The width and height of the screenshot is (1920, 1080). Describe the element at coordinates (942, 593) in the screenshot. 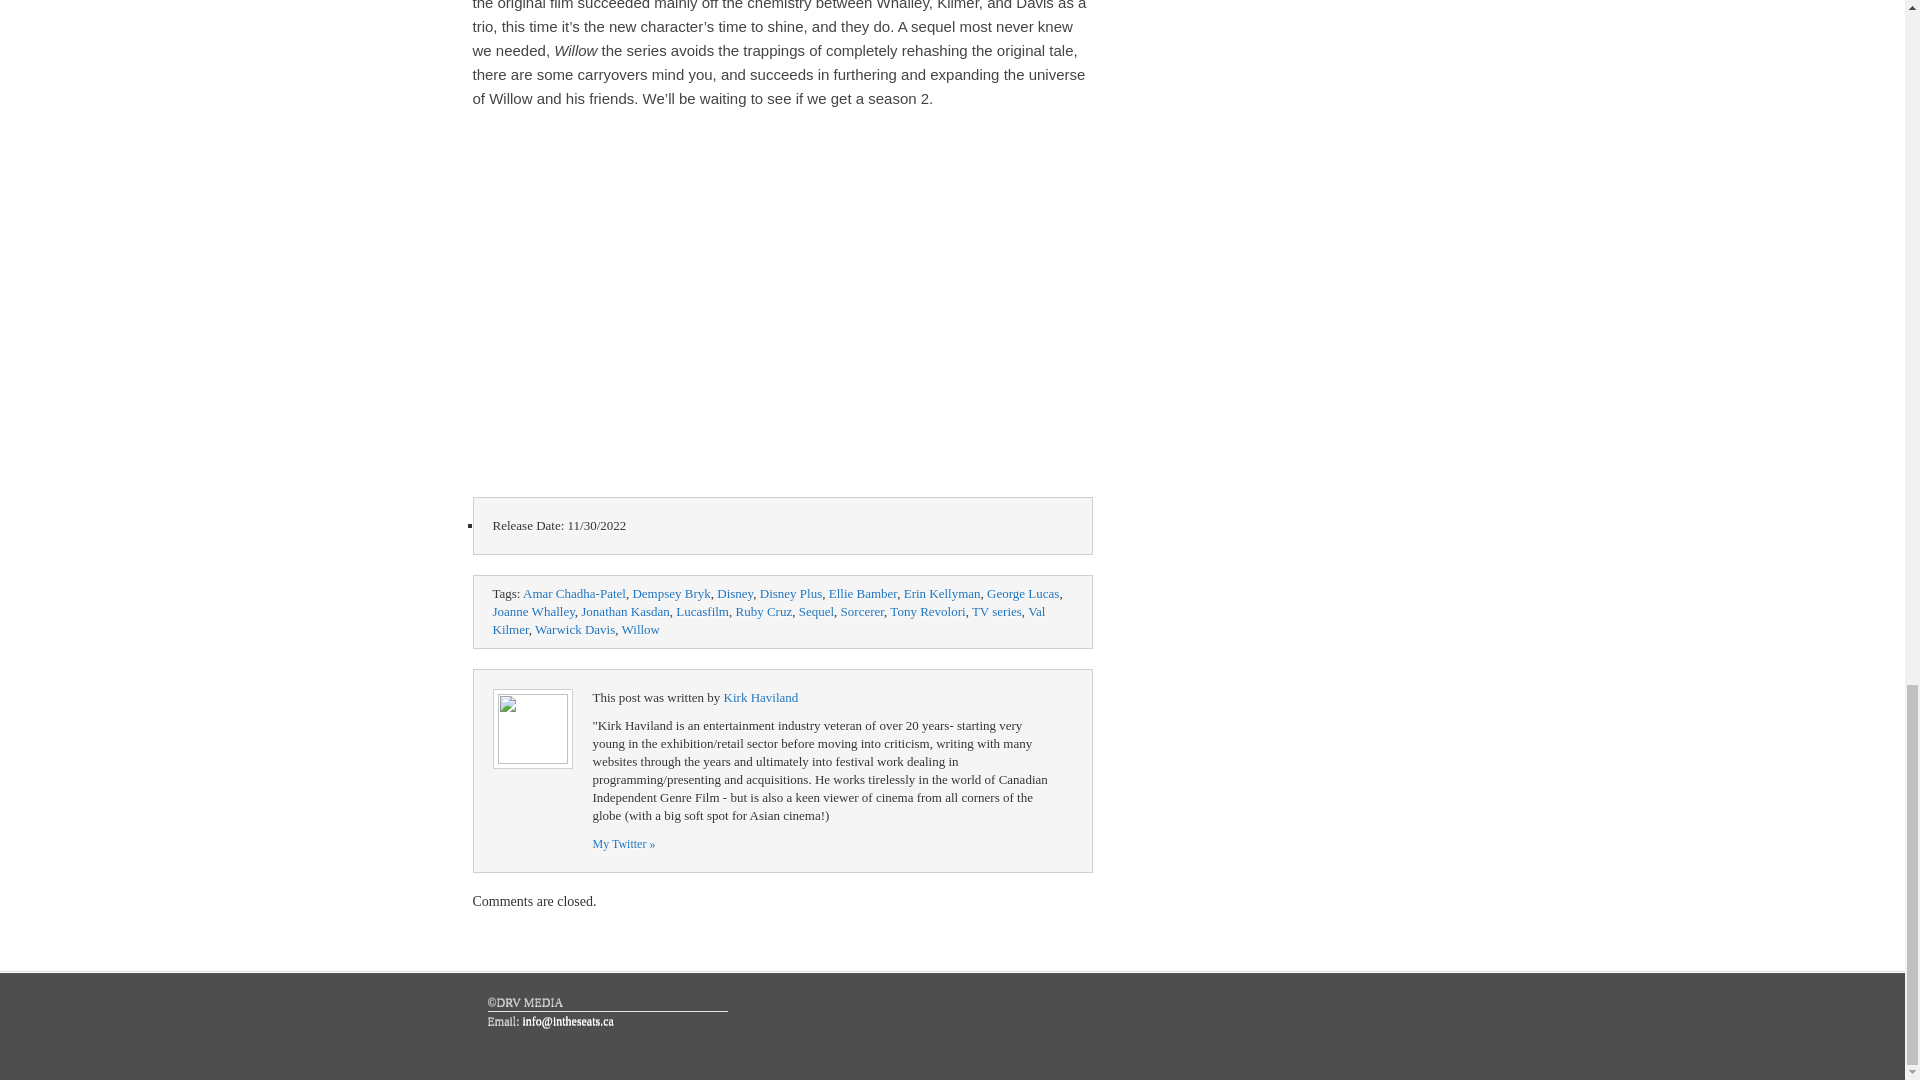

I see `Erin Kellyman` at that location.